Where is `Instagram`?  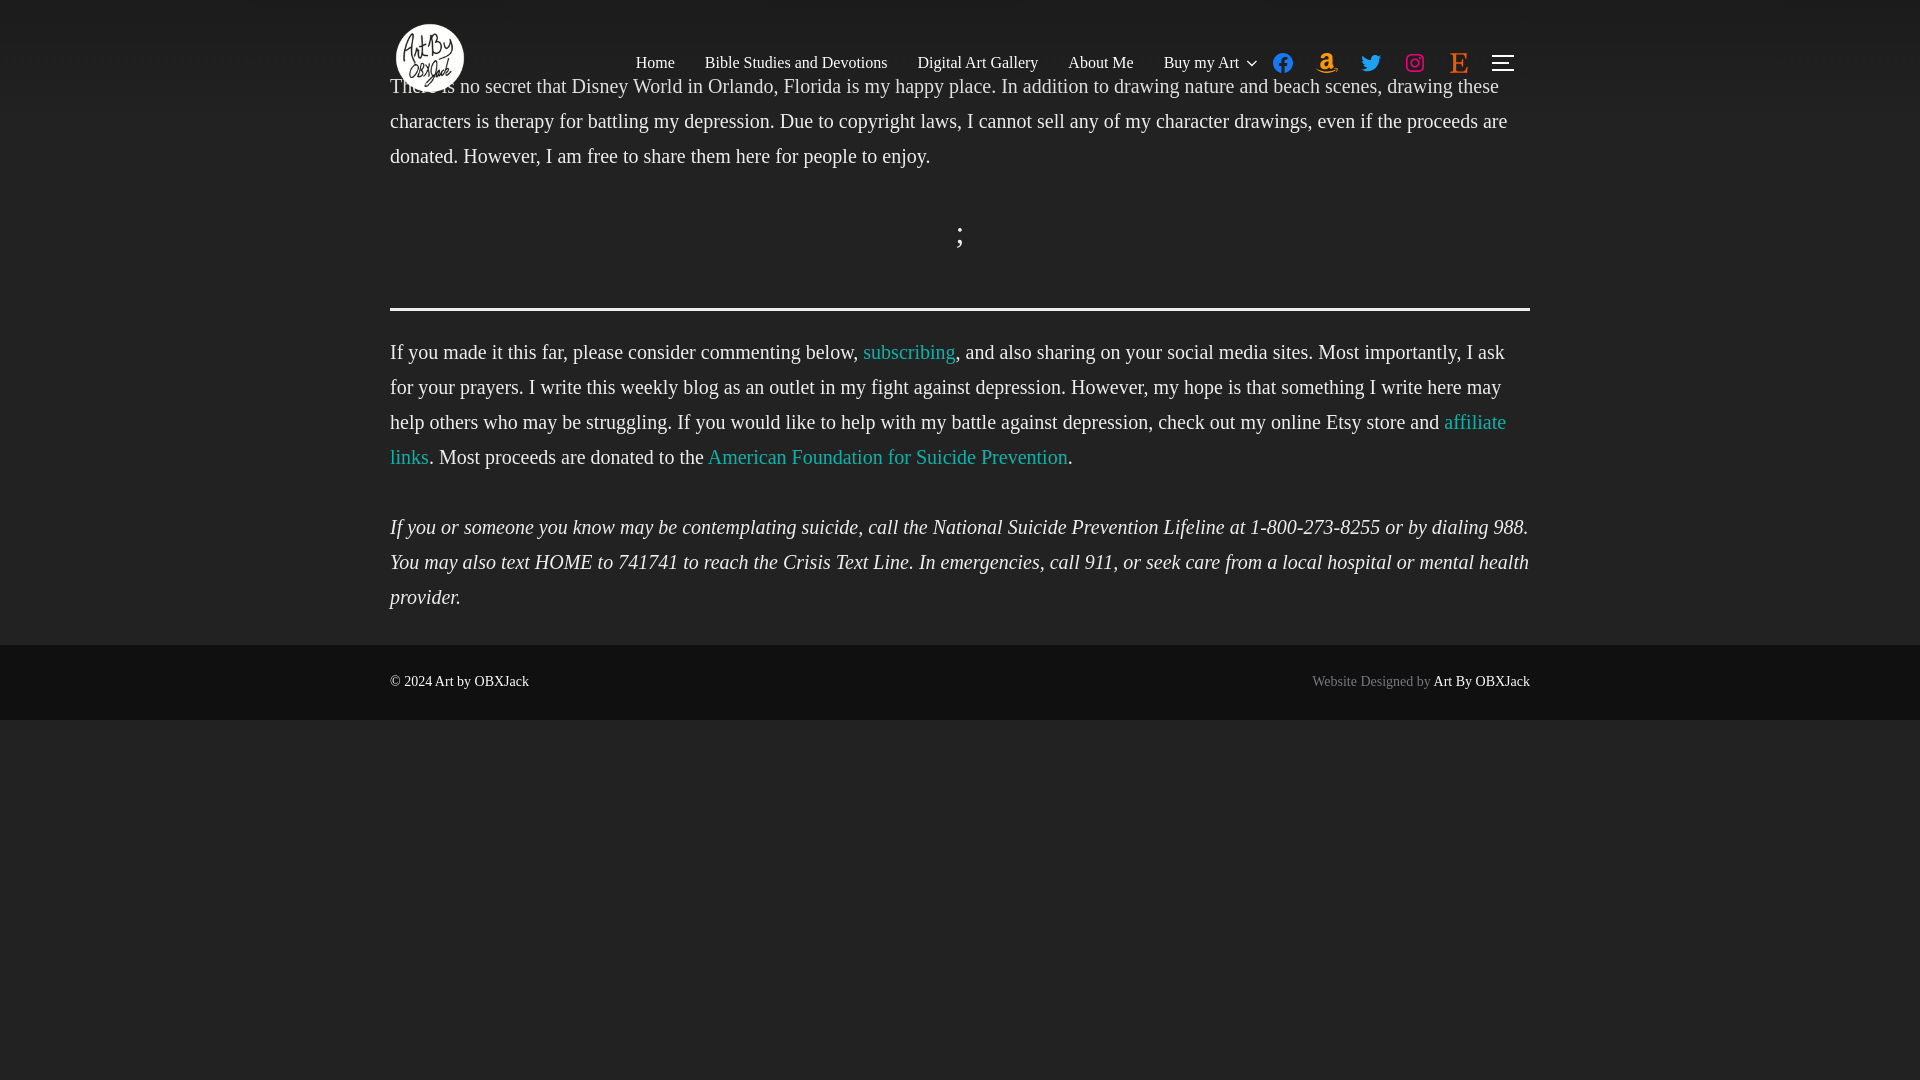
Instagram is located at coordinates (1414, 62).